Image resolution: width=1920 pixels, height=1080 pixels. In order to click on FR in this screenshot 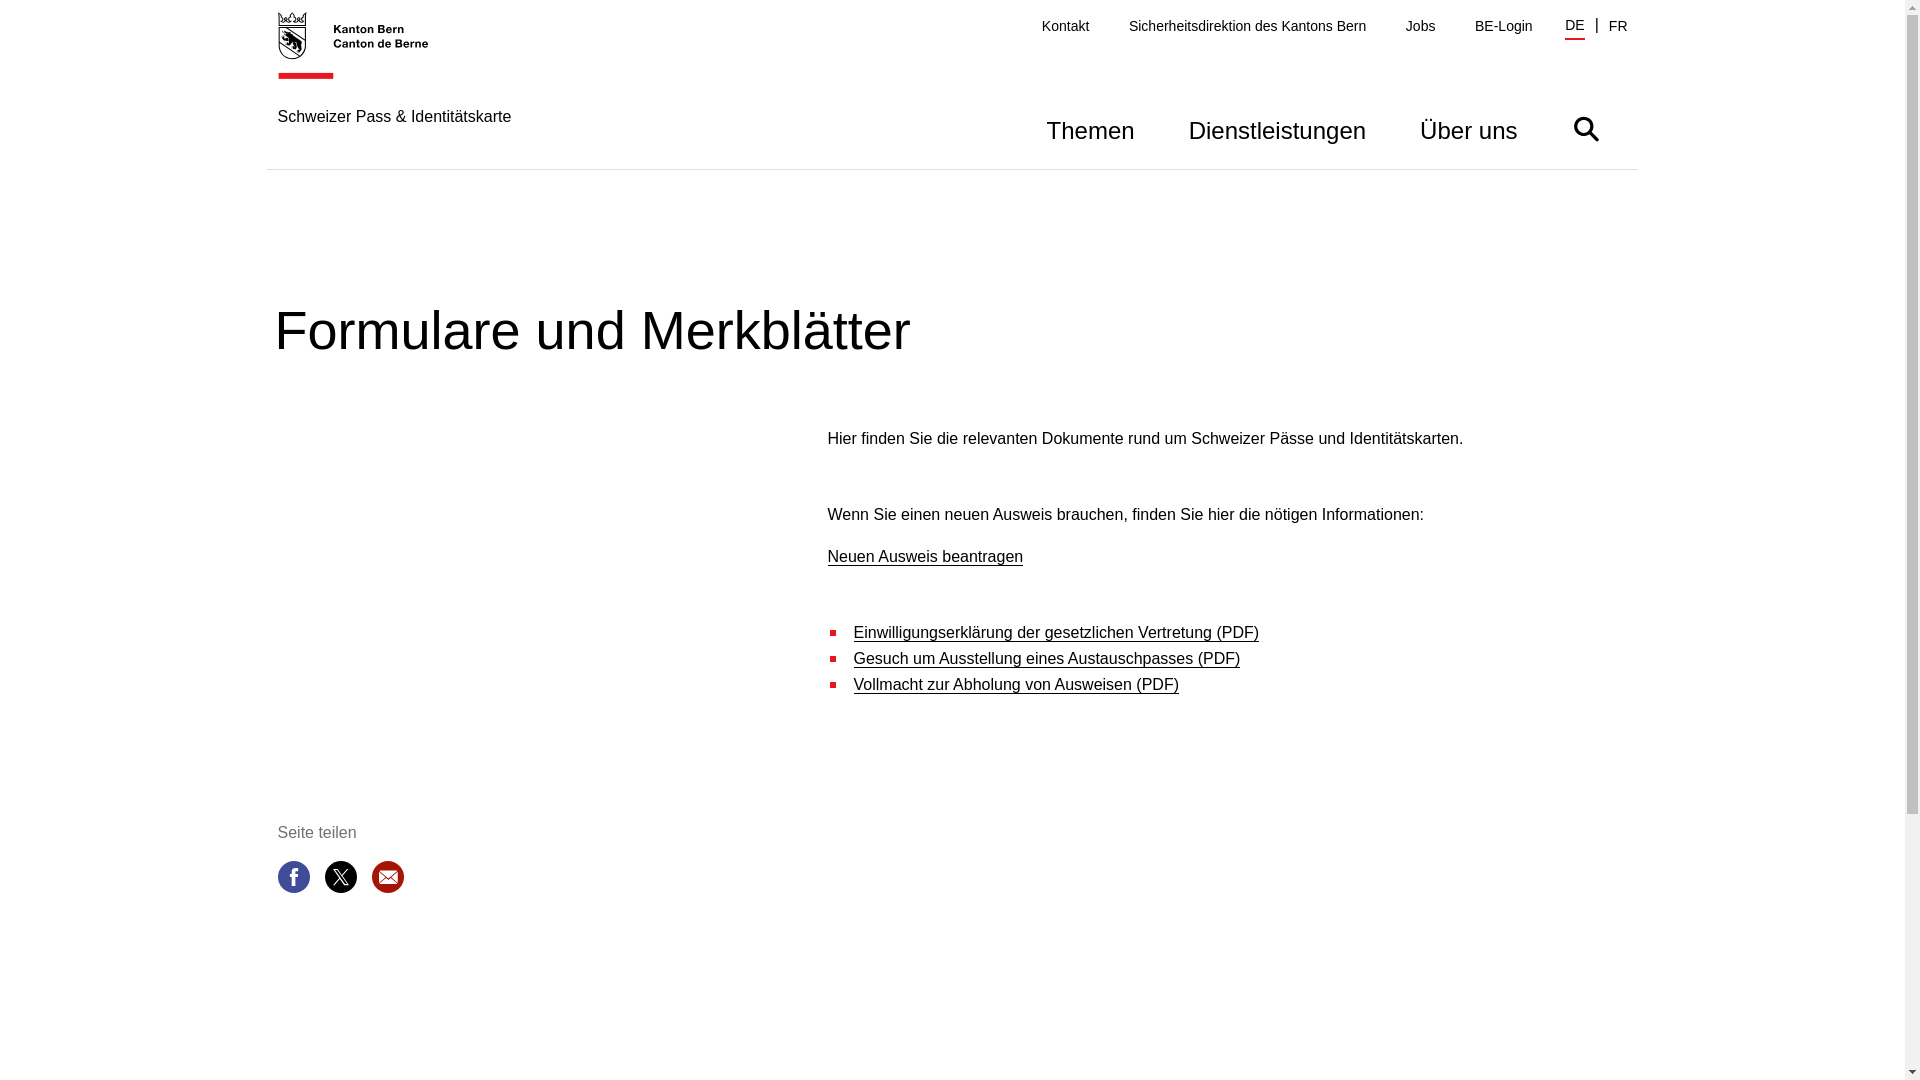, I will do `click(1618, 26)`.